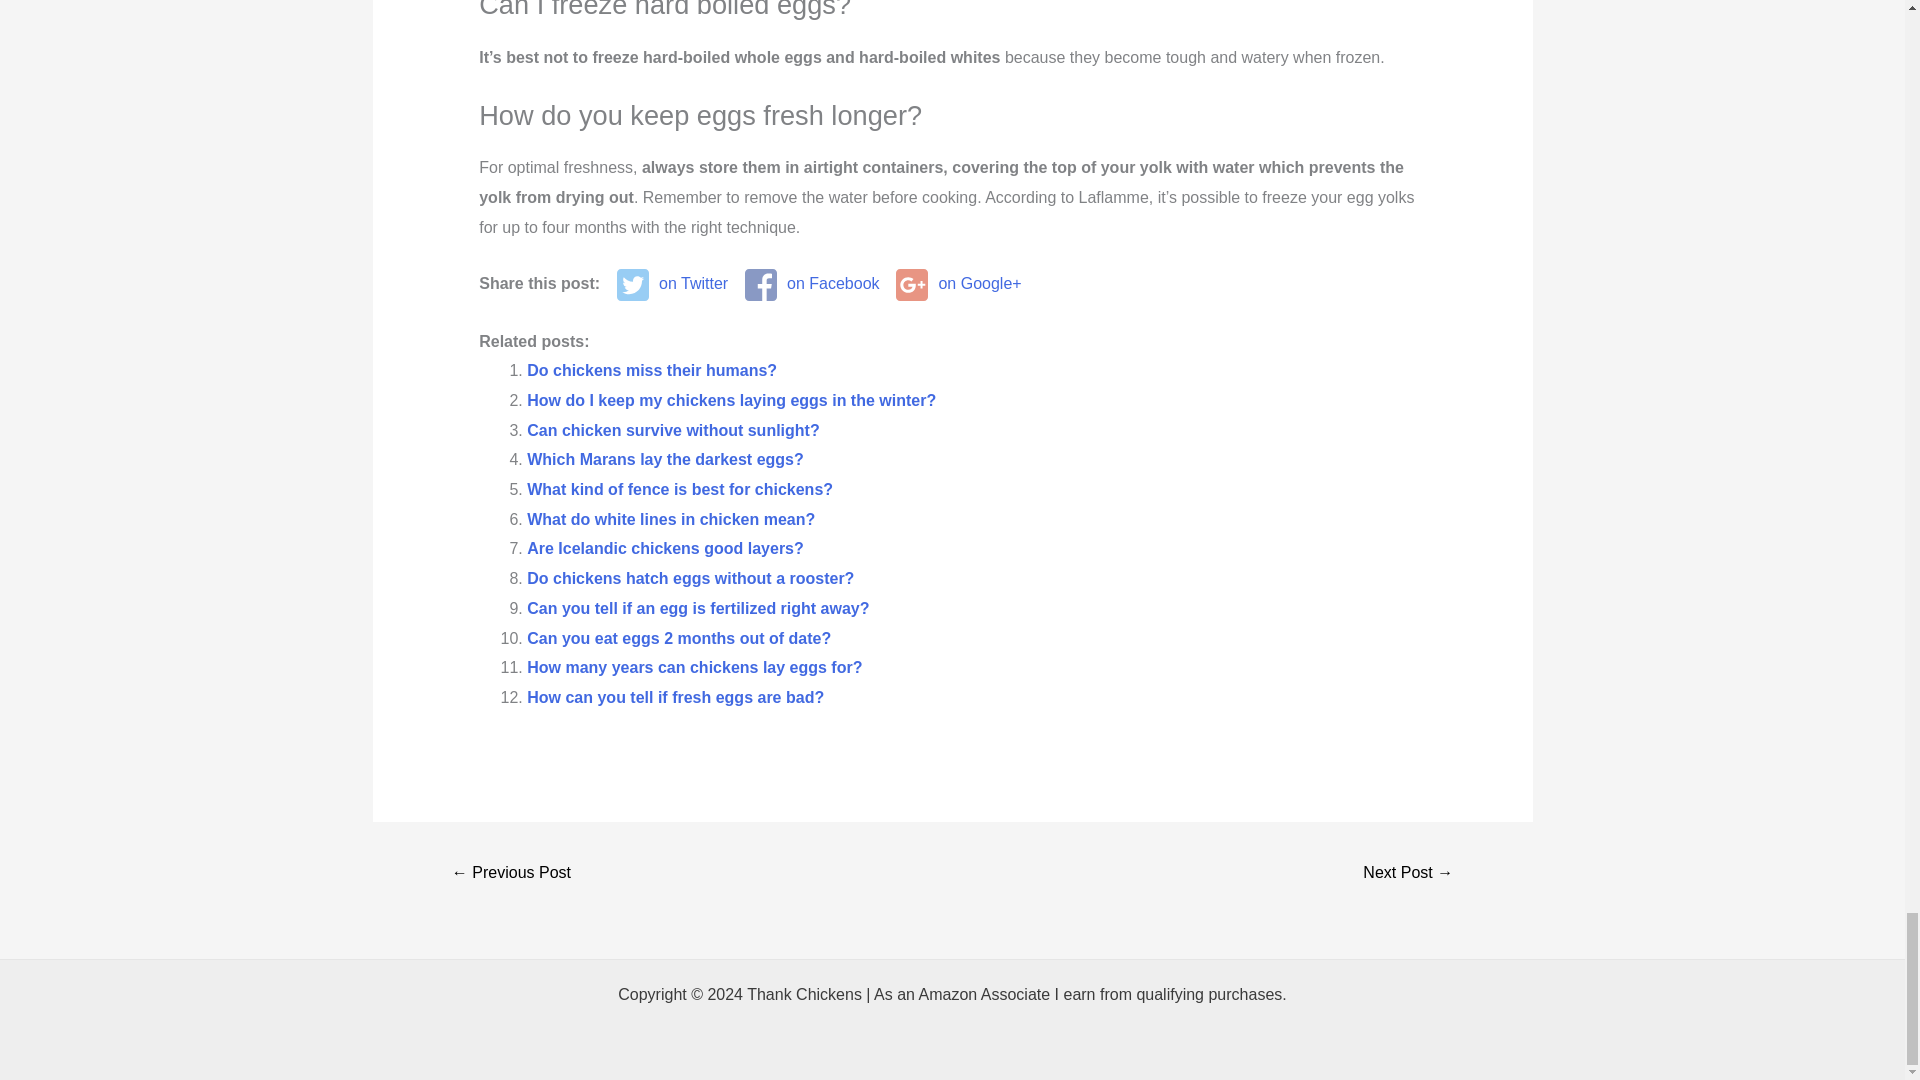 The image size is (1920, 1080). Describe the element at coordinates (670, 519) in the screenshot. I see `What do white lines in chicken mean?` at that location.